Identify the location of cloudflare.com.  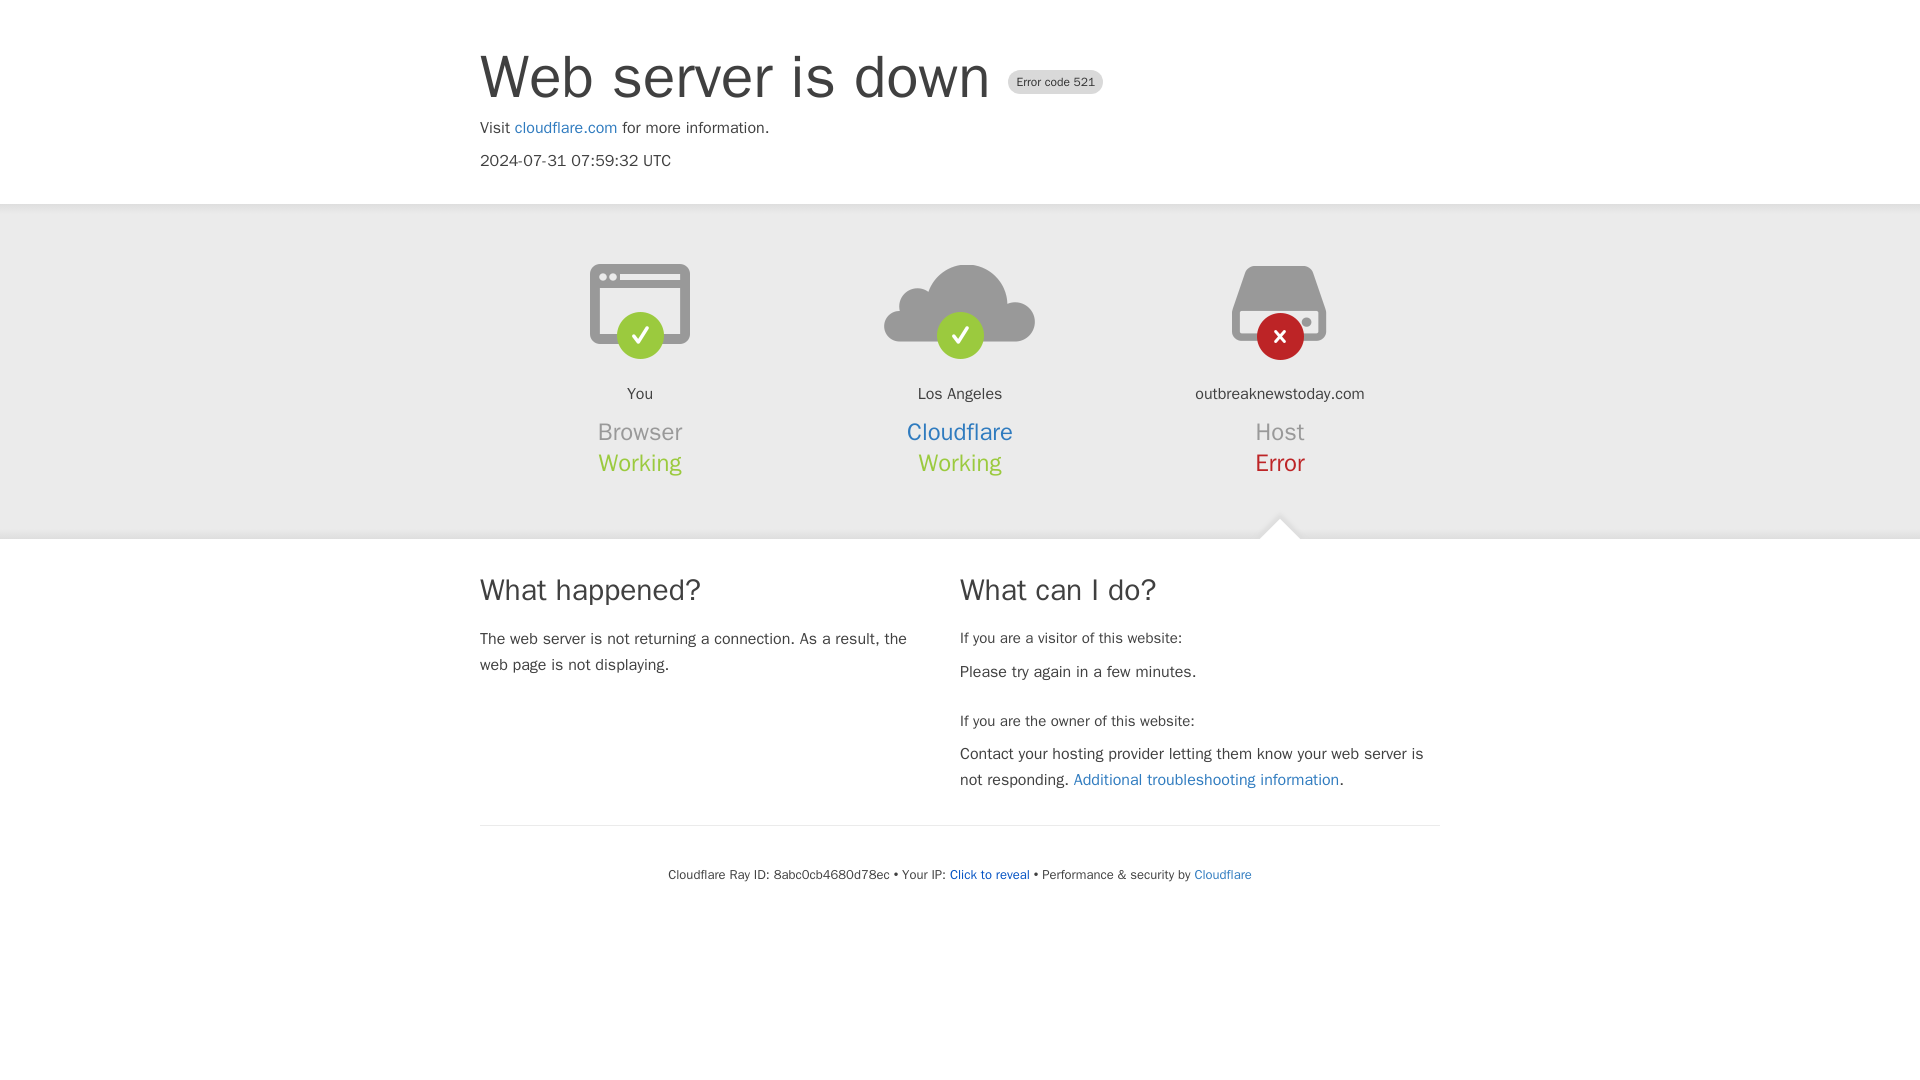
(566, 128).